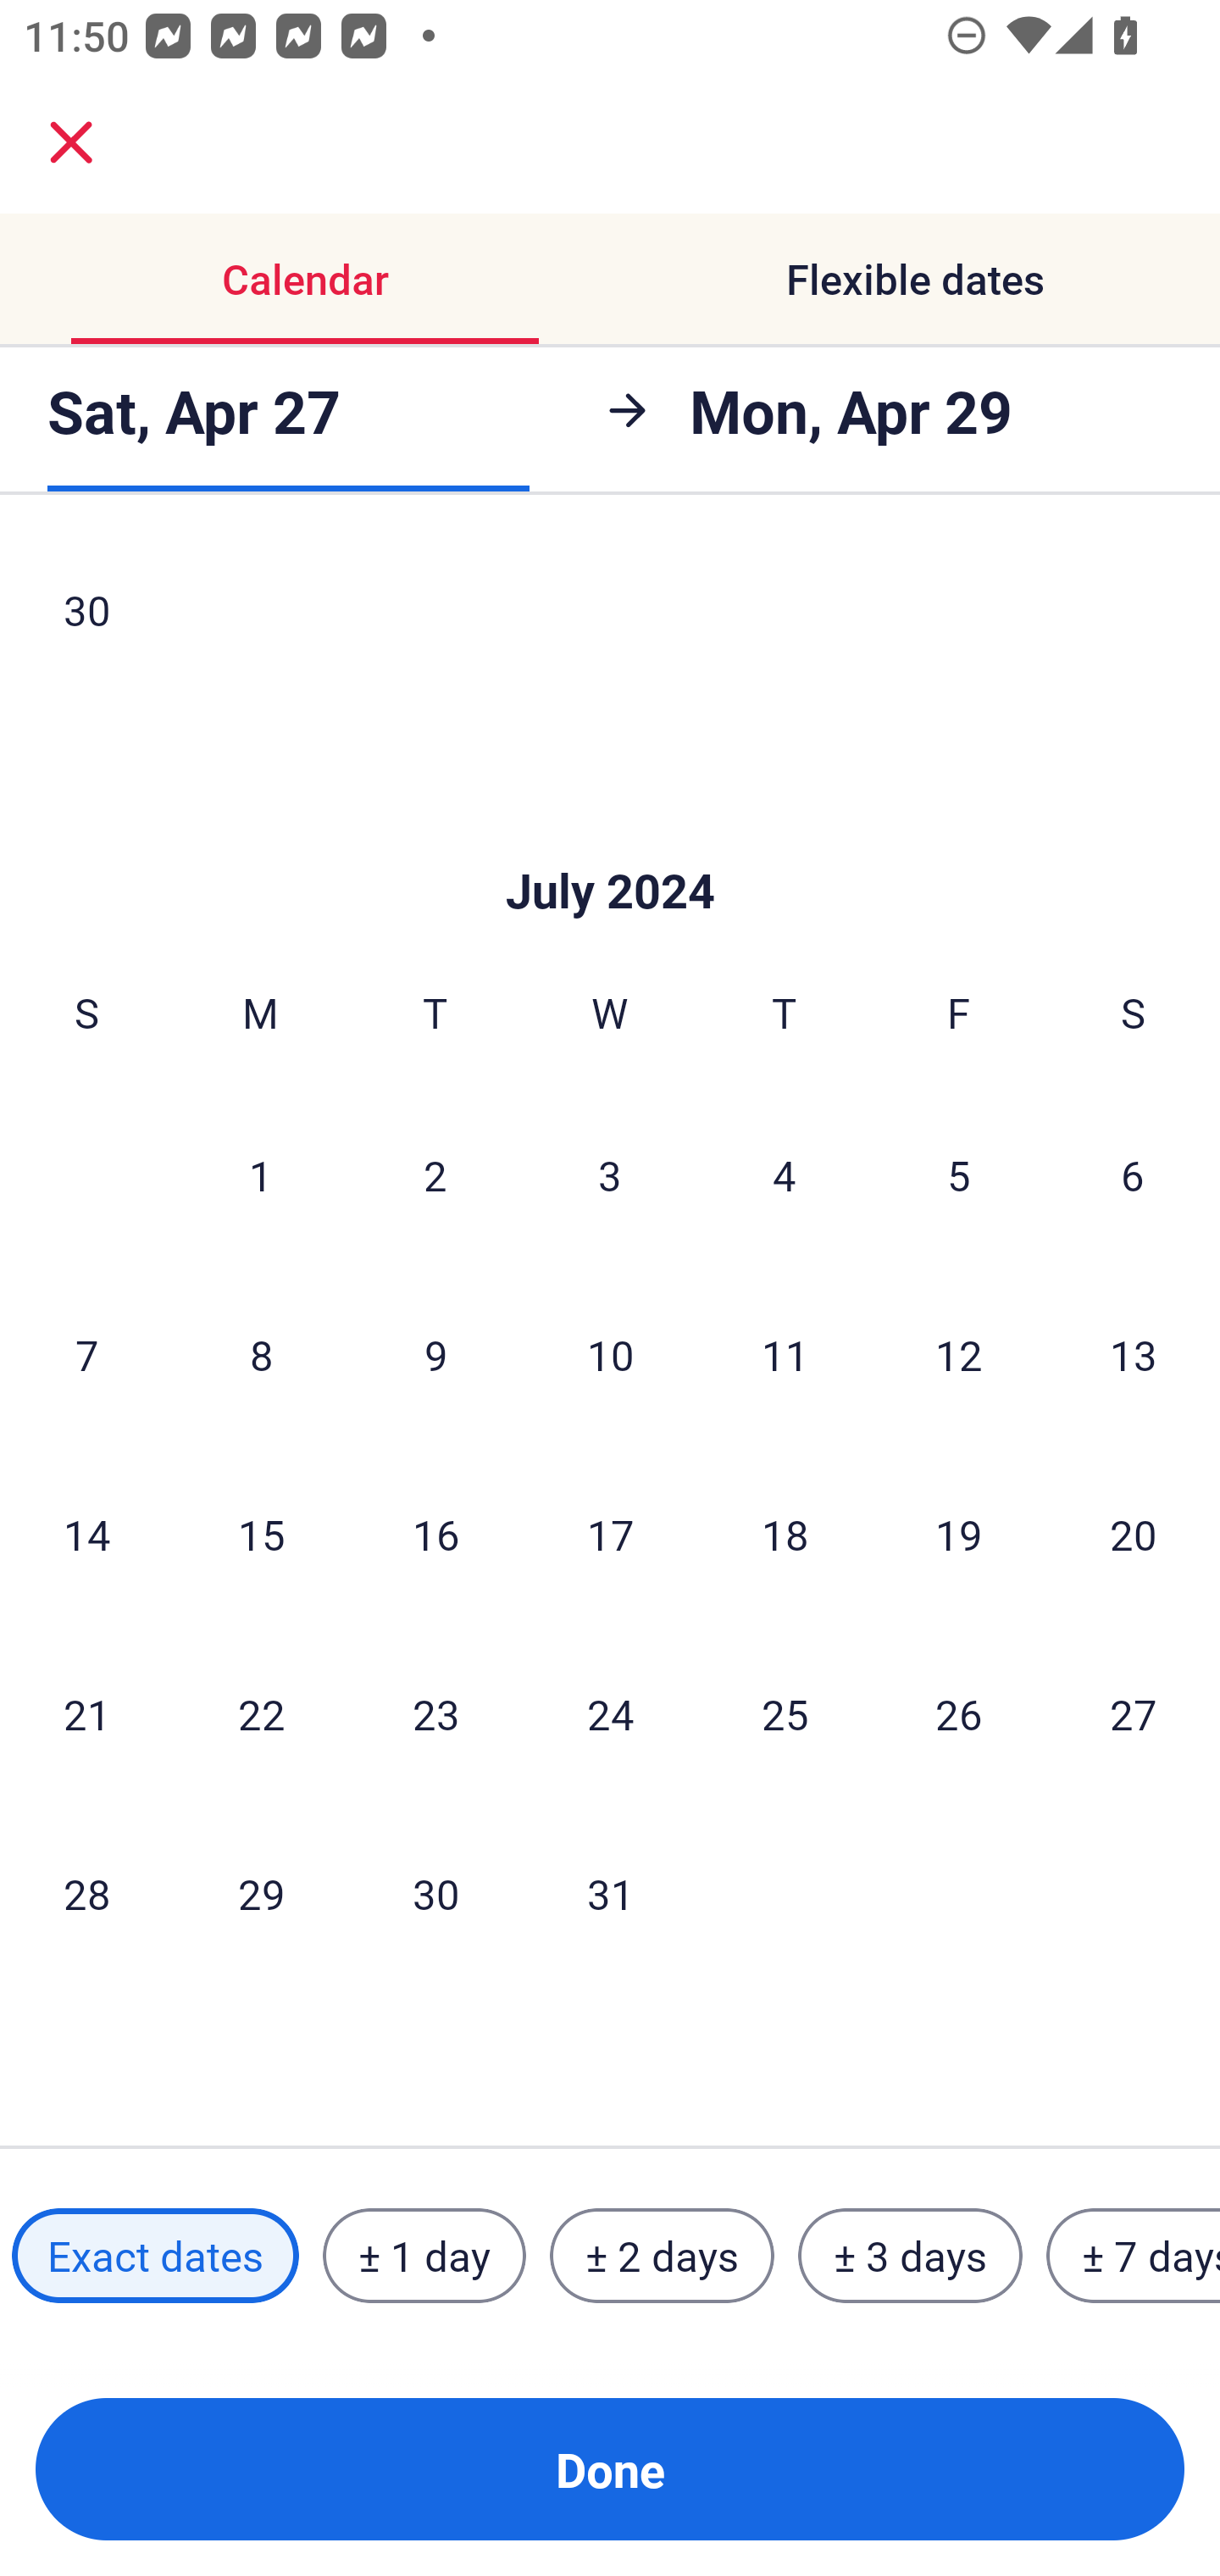 The height and width of the screenshot is (2576, 1220). Describe the element at coordinates (424, 2255) in the screenshot. I see `± 1 day` at that location.